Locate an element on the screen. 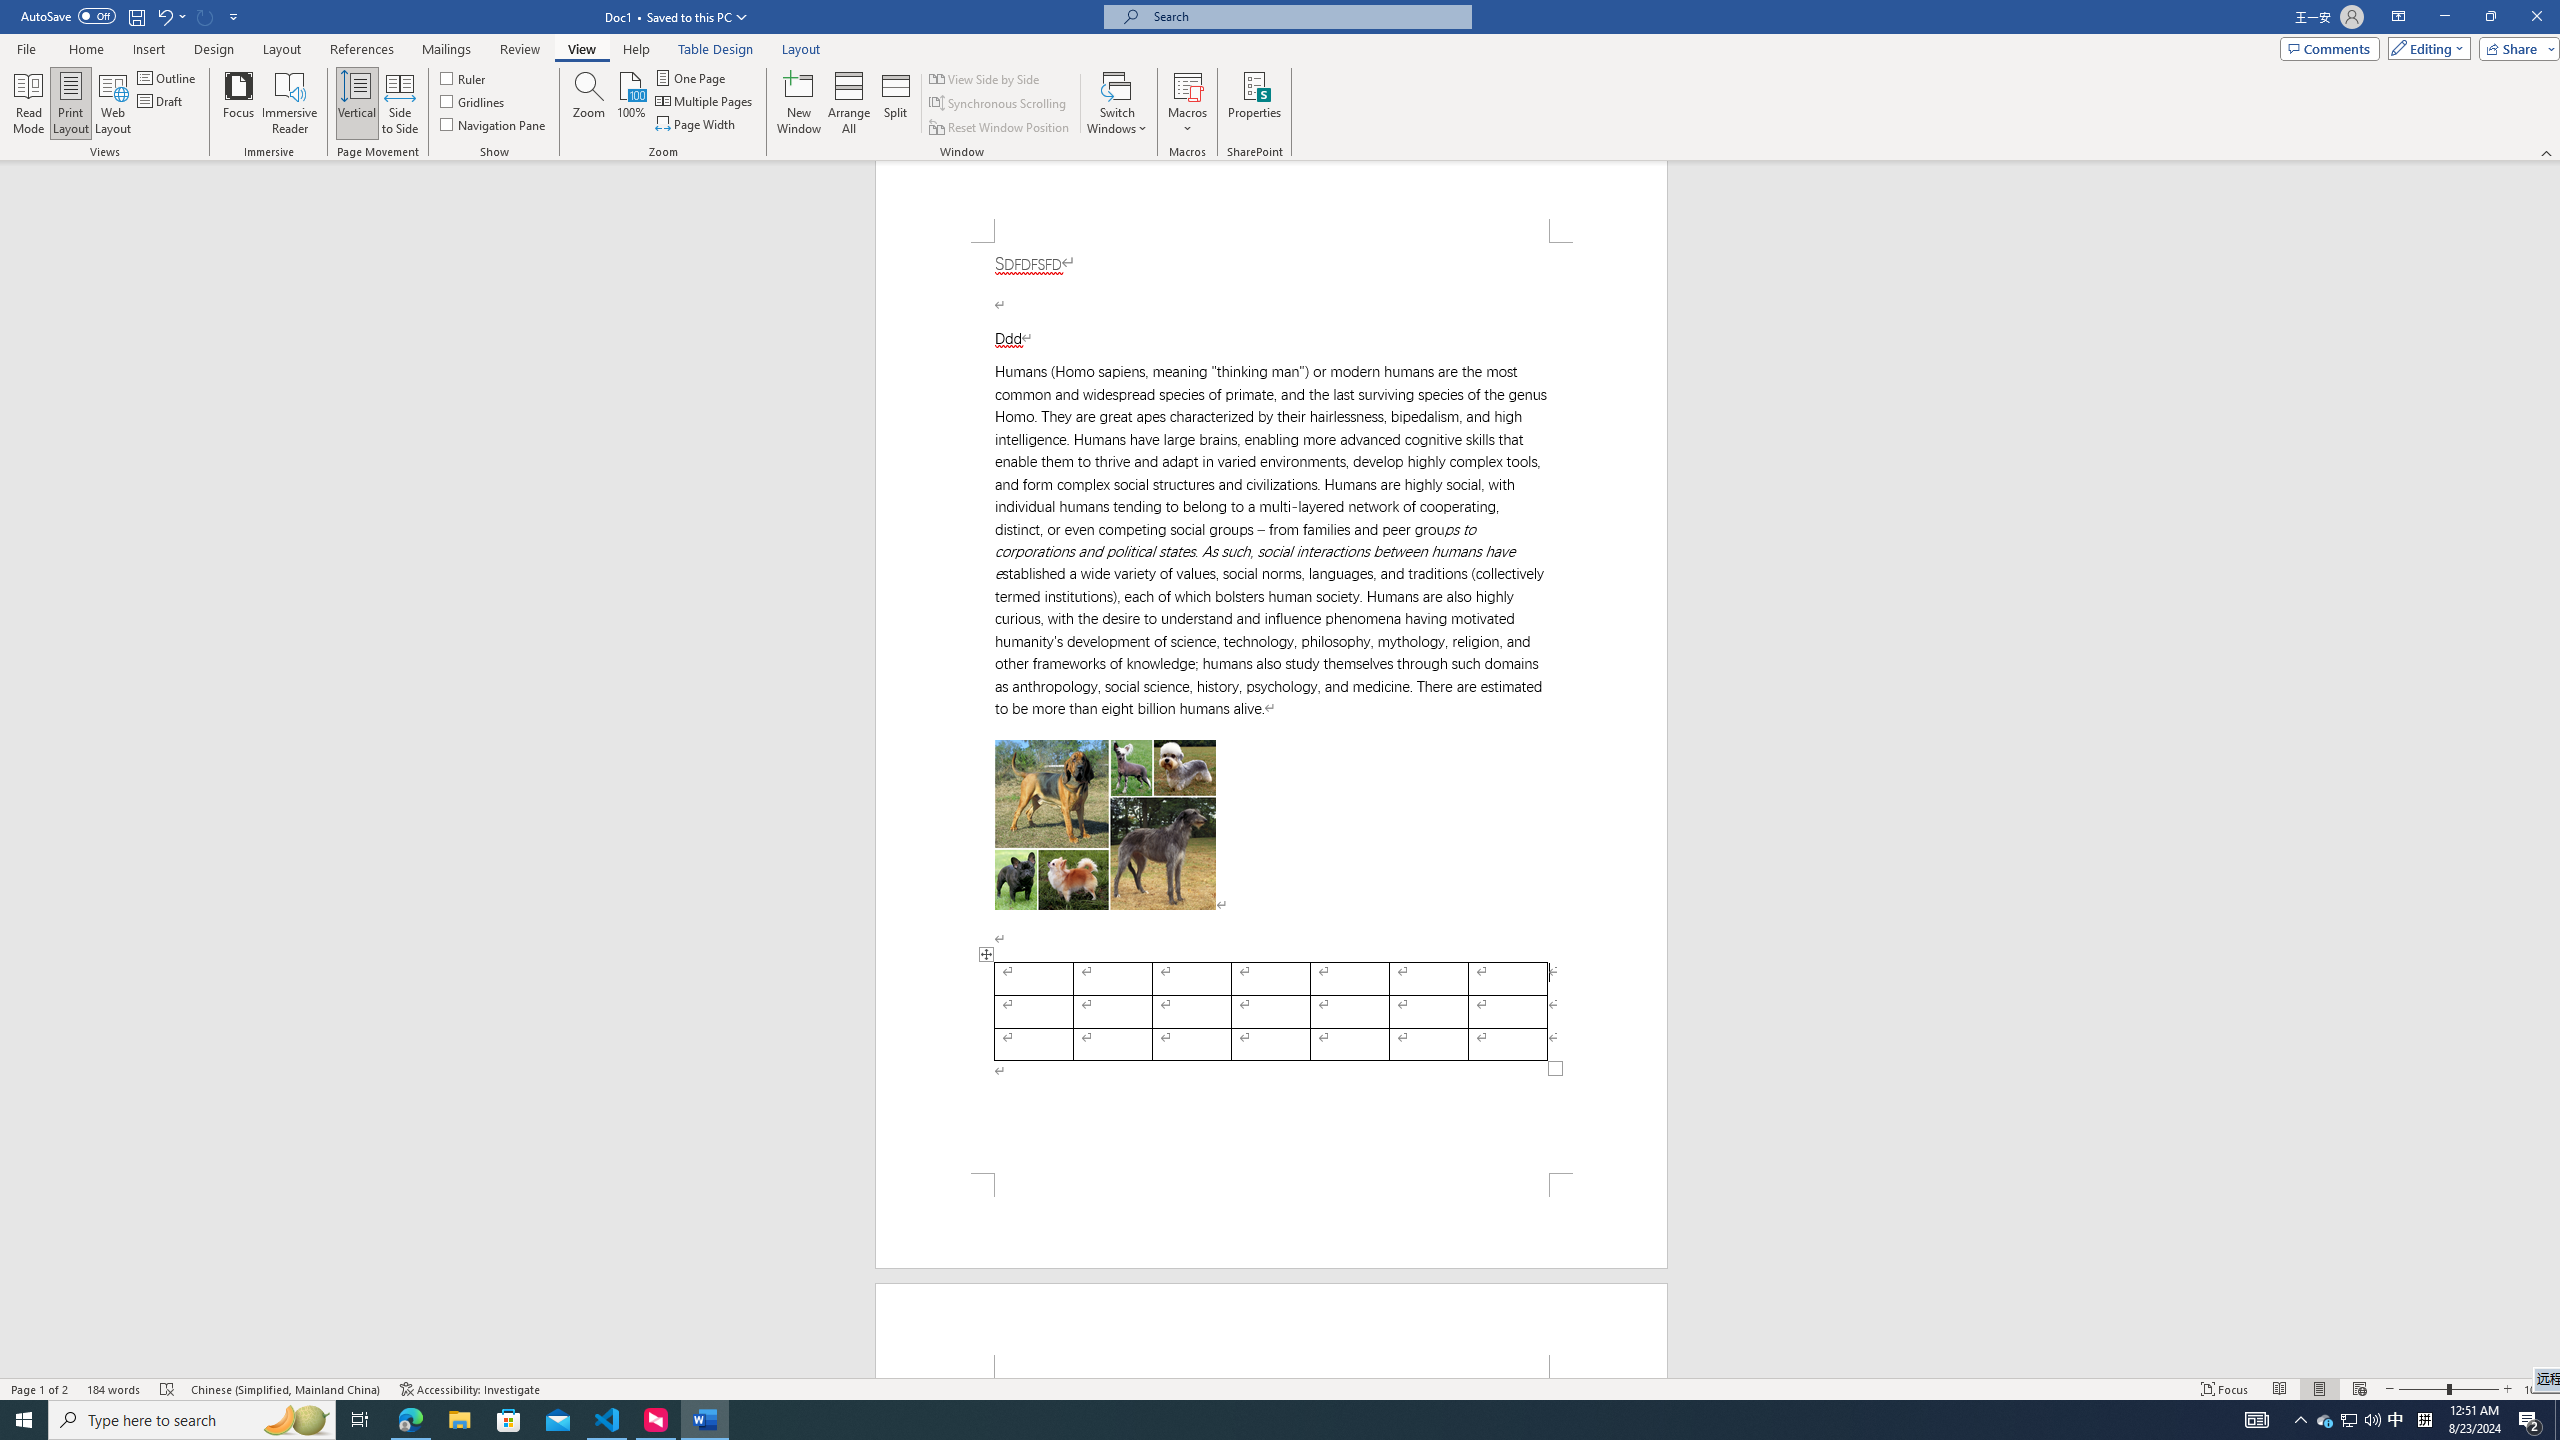 This screenshot has width=2560, height=1440. New Window is located at coordinates (800, 103).